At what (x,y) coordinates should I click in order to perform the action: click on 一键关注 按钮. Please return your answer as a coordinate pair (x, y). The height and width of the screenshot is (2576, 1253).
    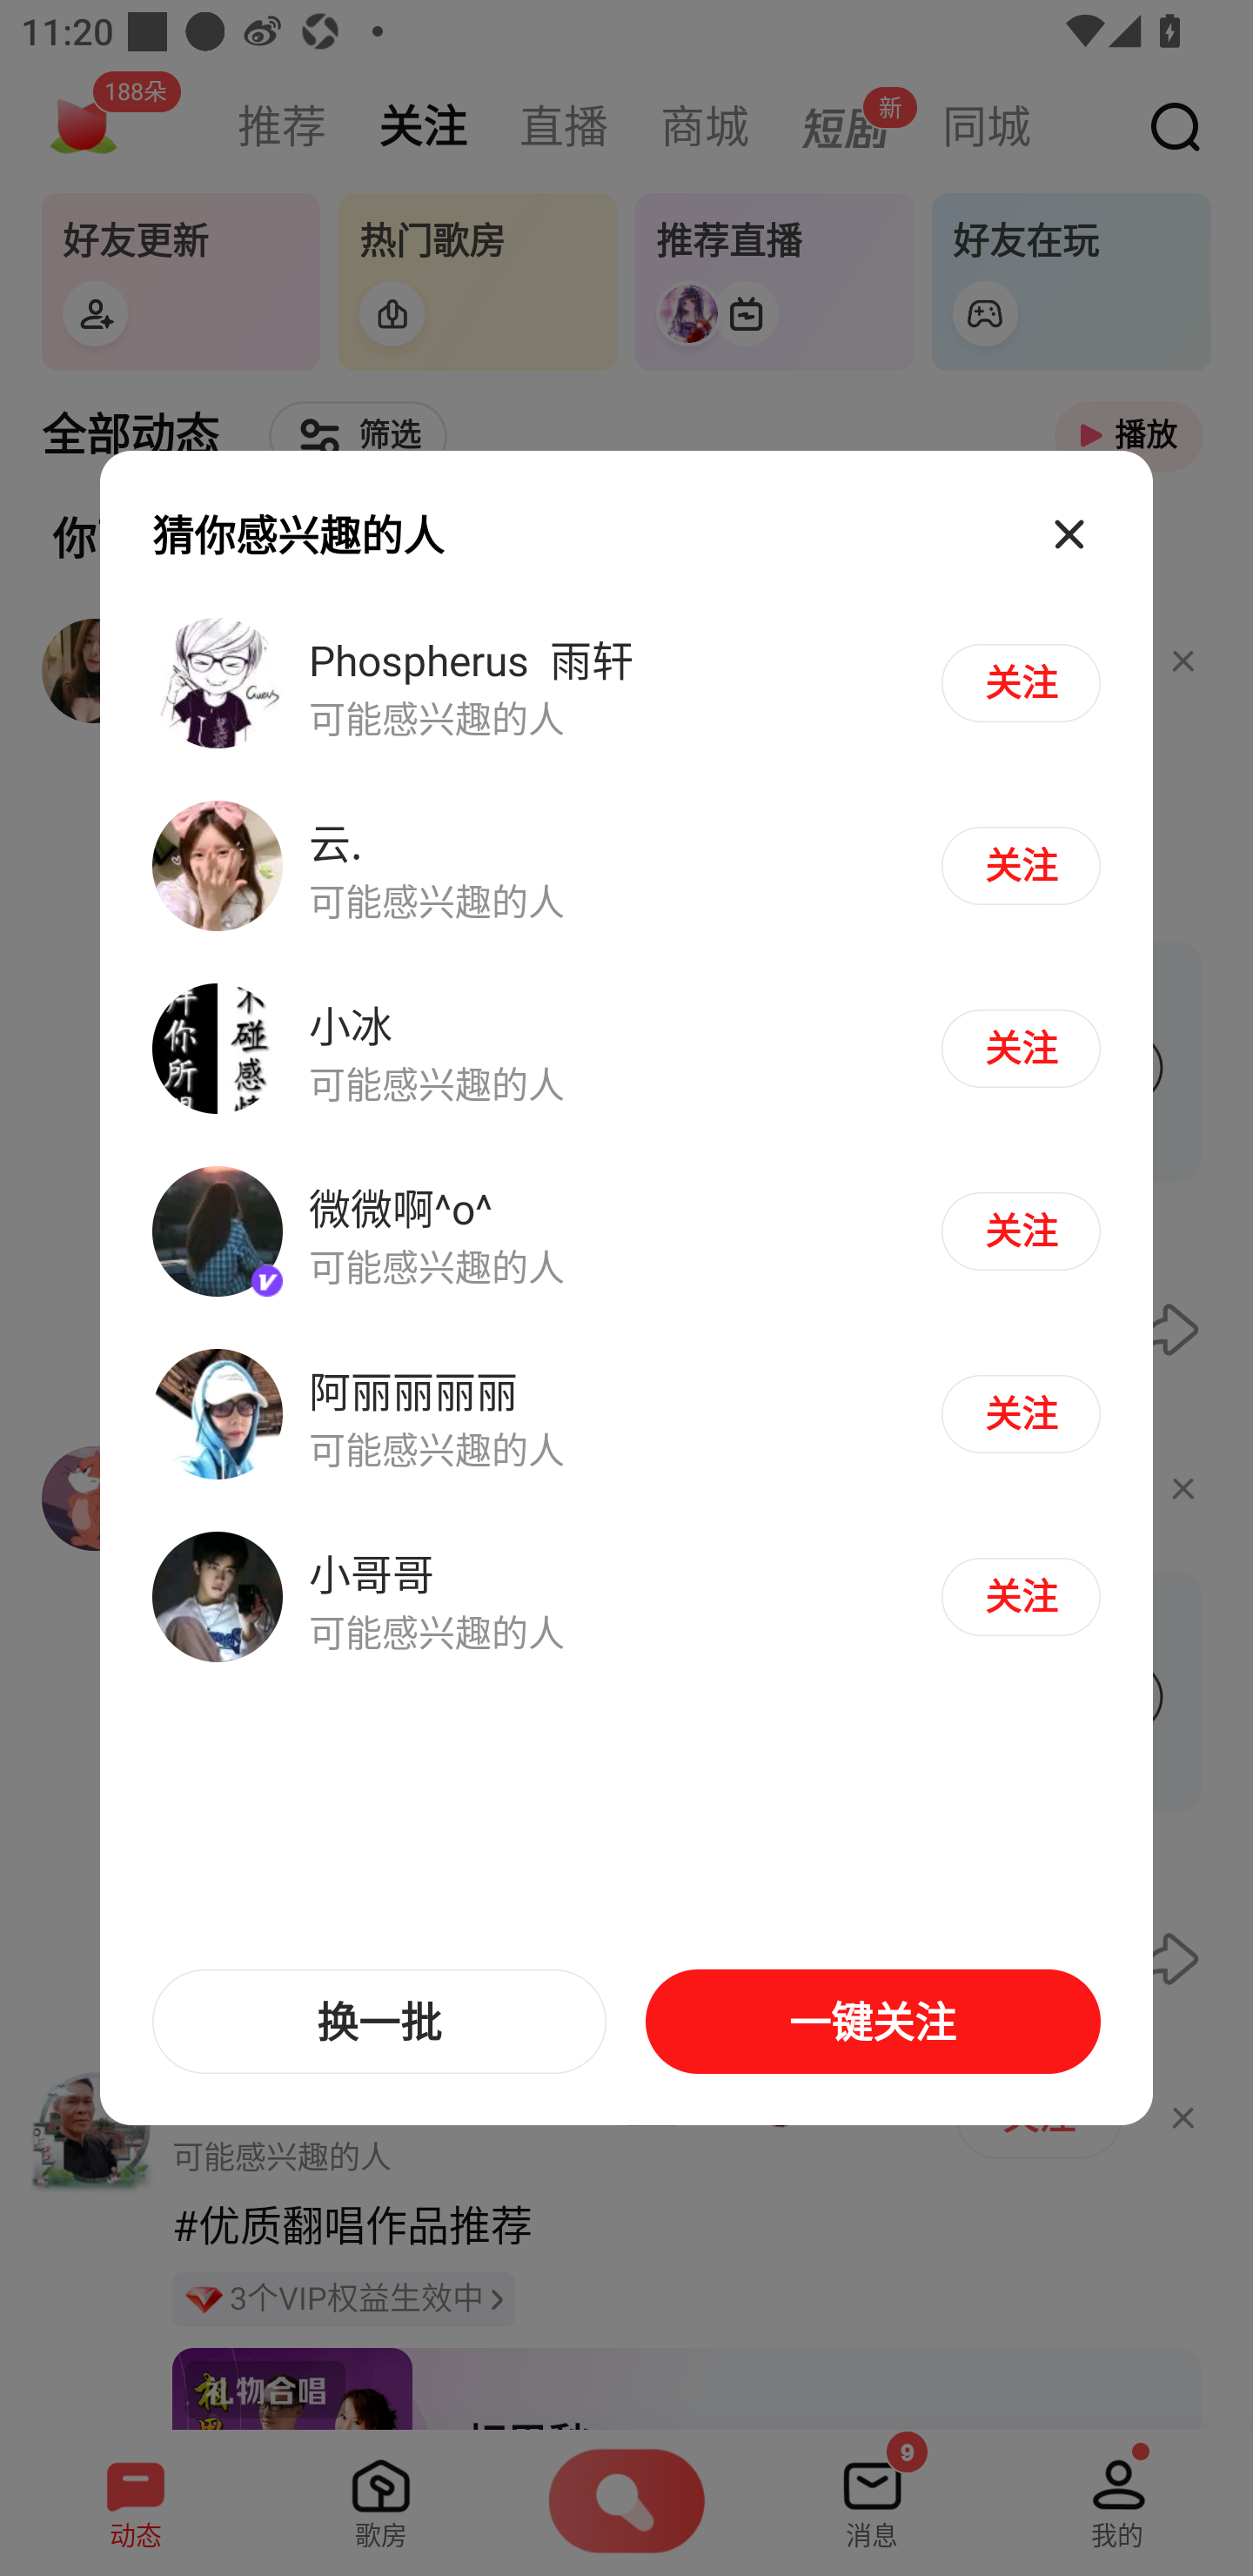
    Looking at the image, I should click on (872, 2022).